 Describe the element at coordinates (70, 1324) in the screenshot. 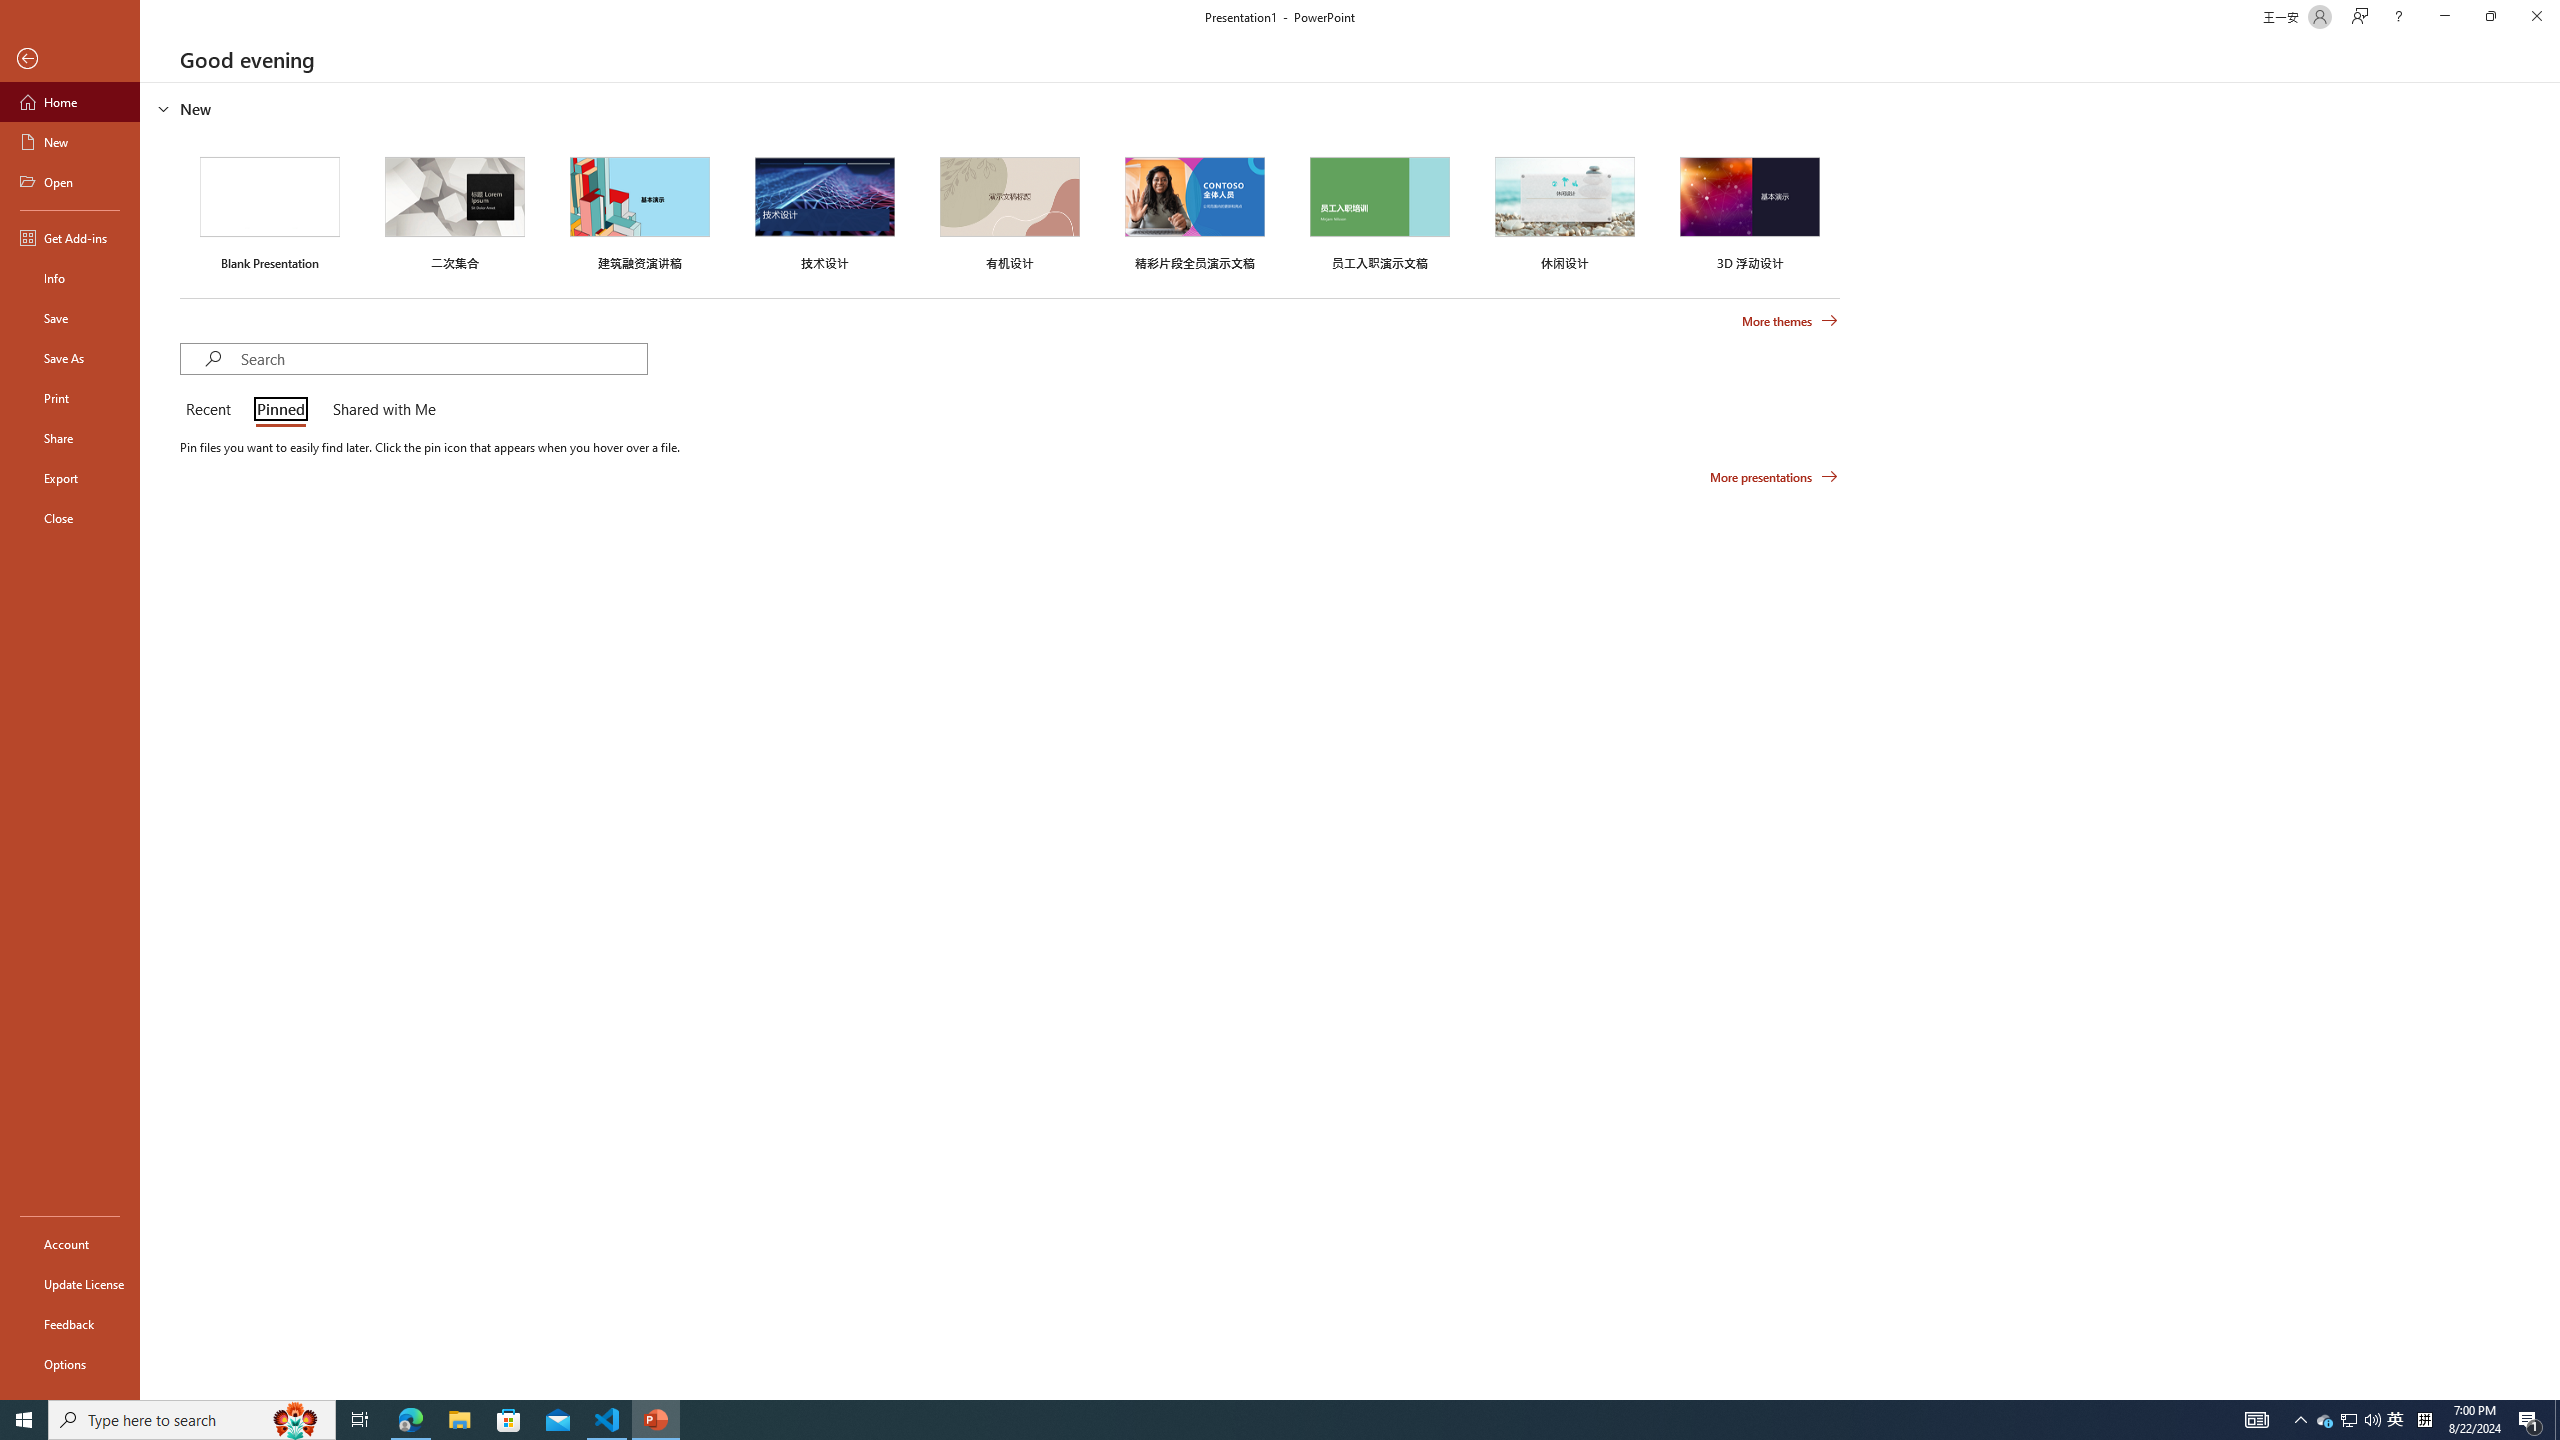

I see `Feedback` at that location.